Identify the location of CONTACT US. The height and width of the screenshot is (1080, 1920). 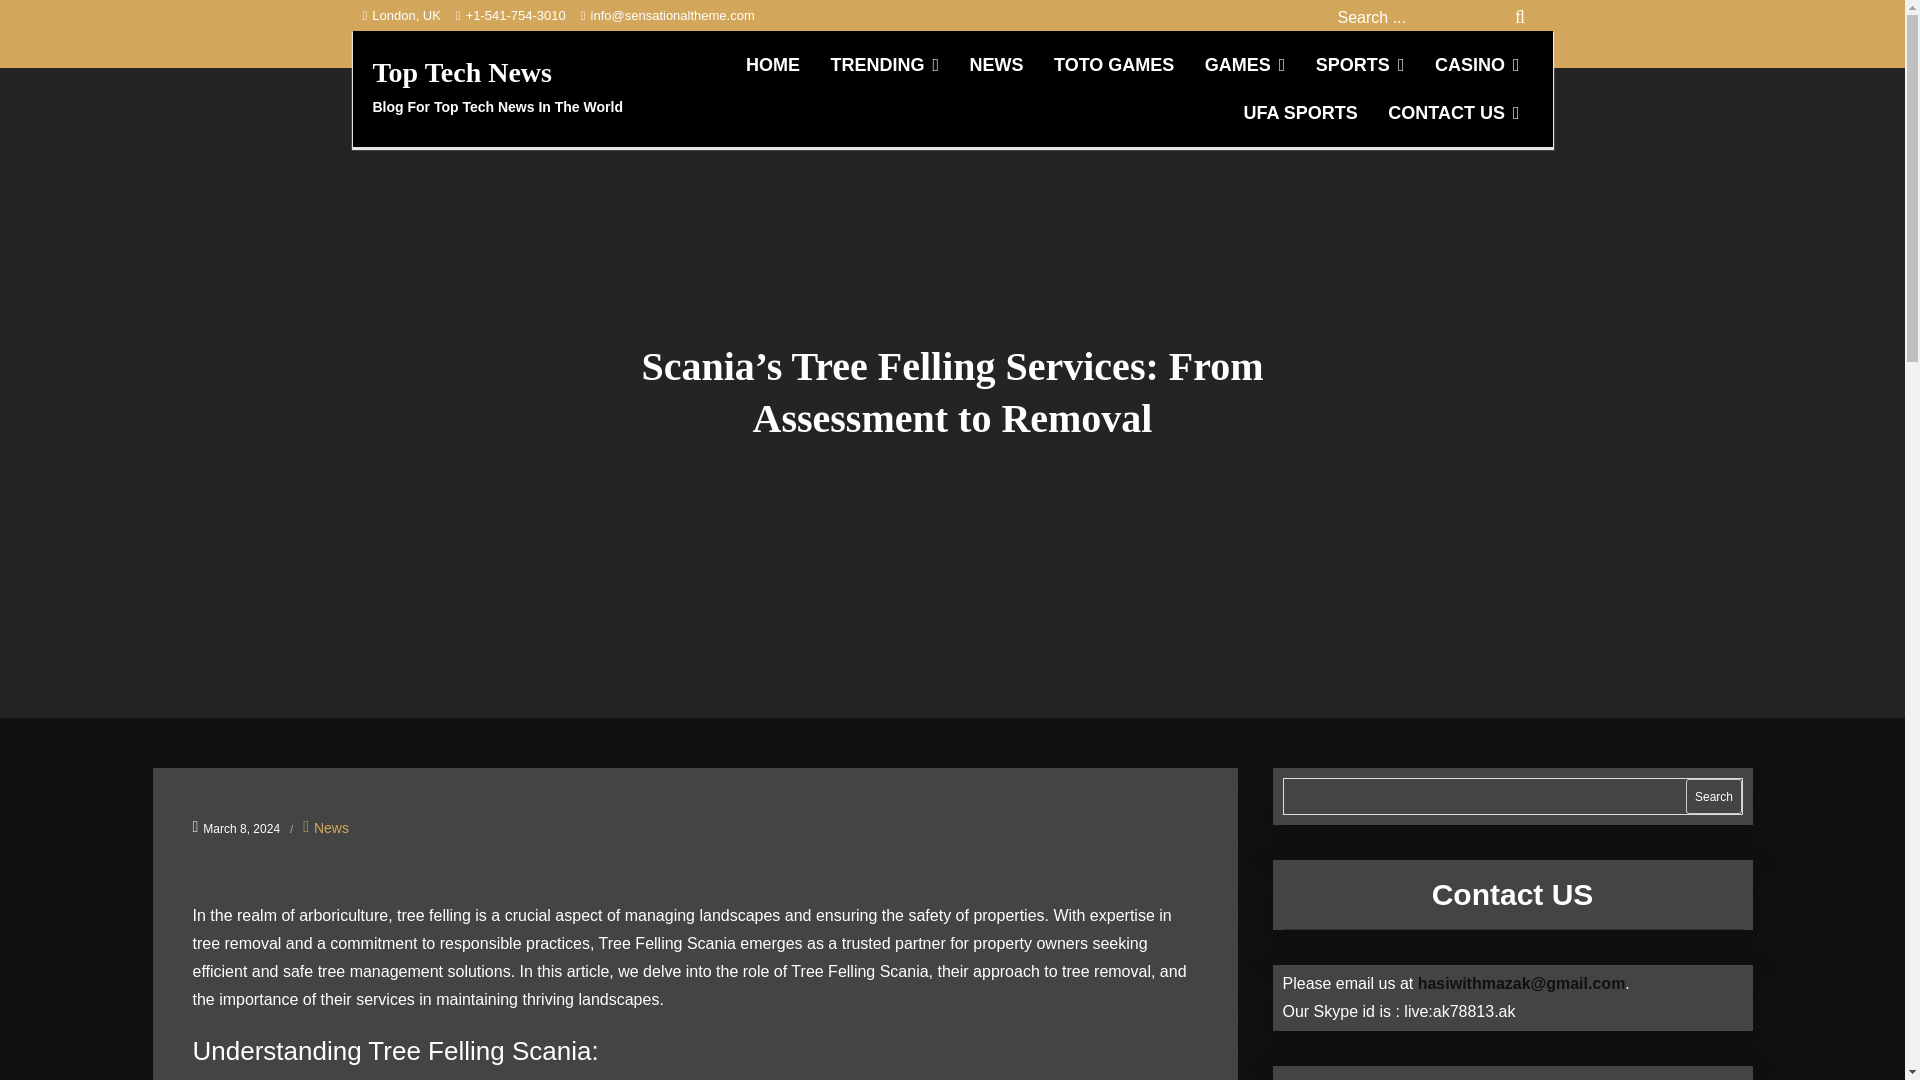
(1453, 112).